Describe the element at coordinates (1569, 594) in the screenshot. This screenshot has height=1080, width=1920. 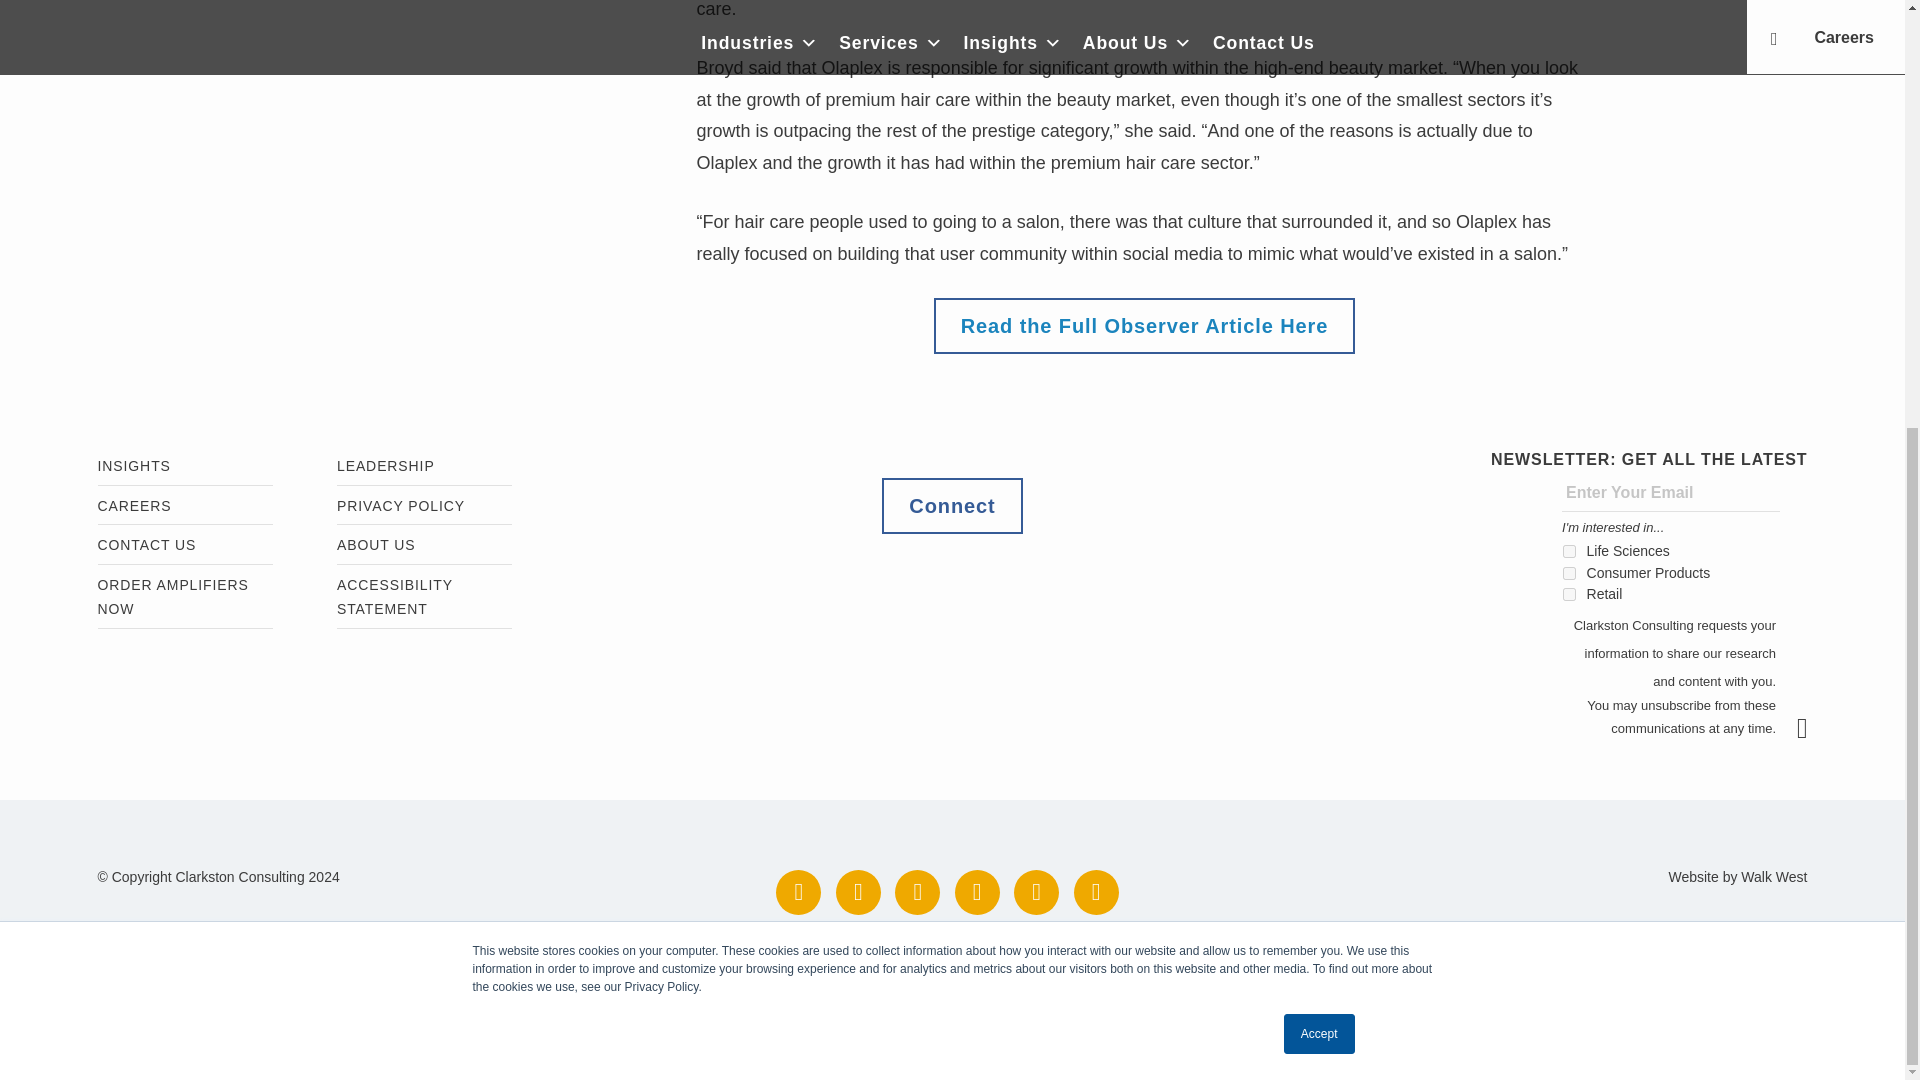
I see `Retail Industry` at that location.